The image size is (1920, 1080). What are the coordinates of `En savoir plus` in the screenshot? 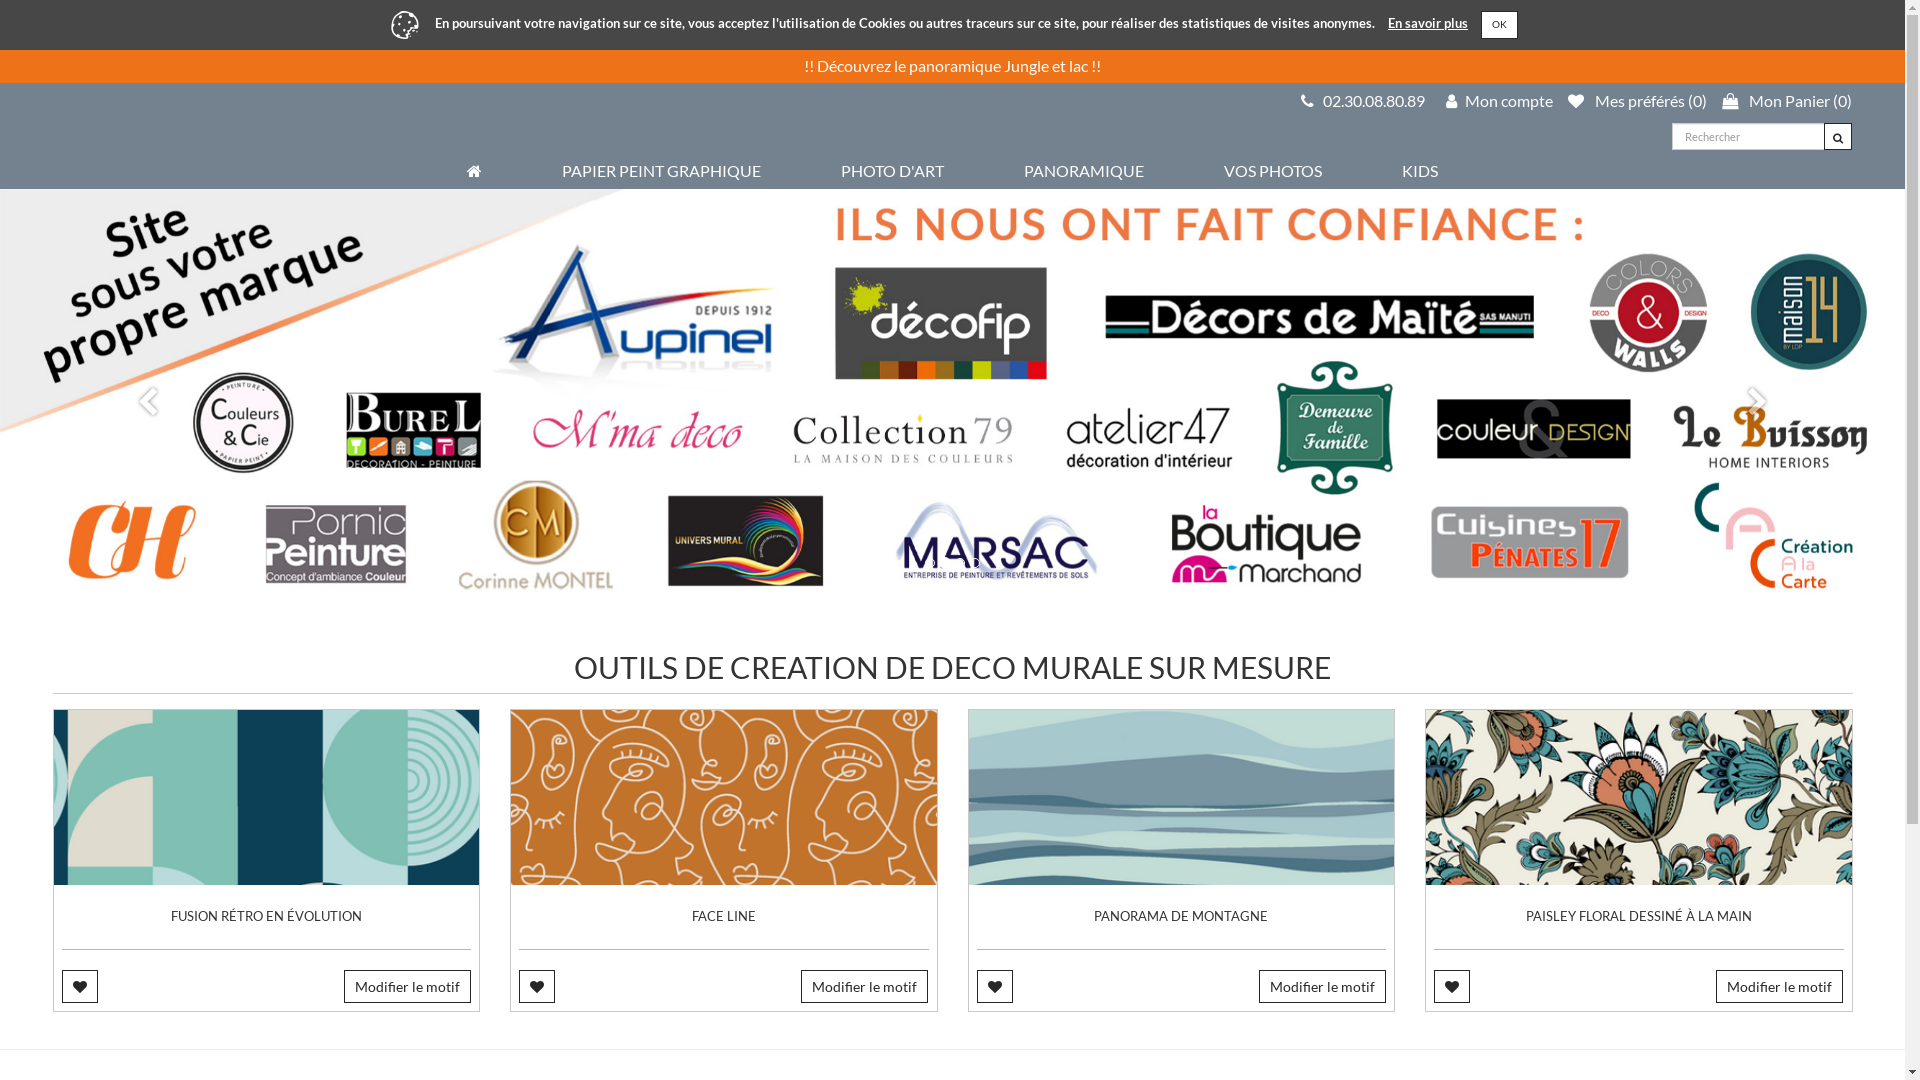 It's located at (1428, 23).